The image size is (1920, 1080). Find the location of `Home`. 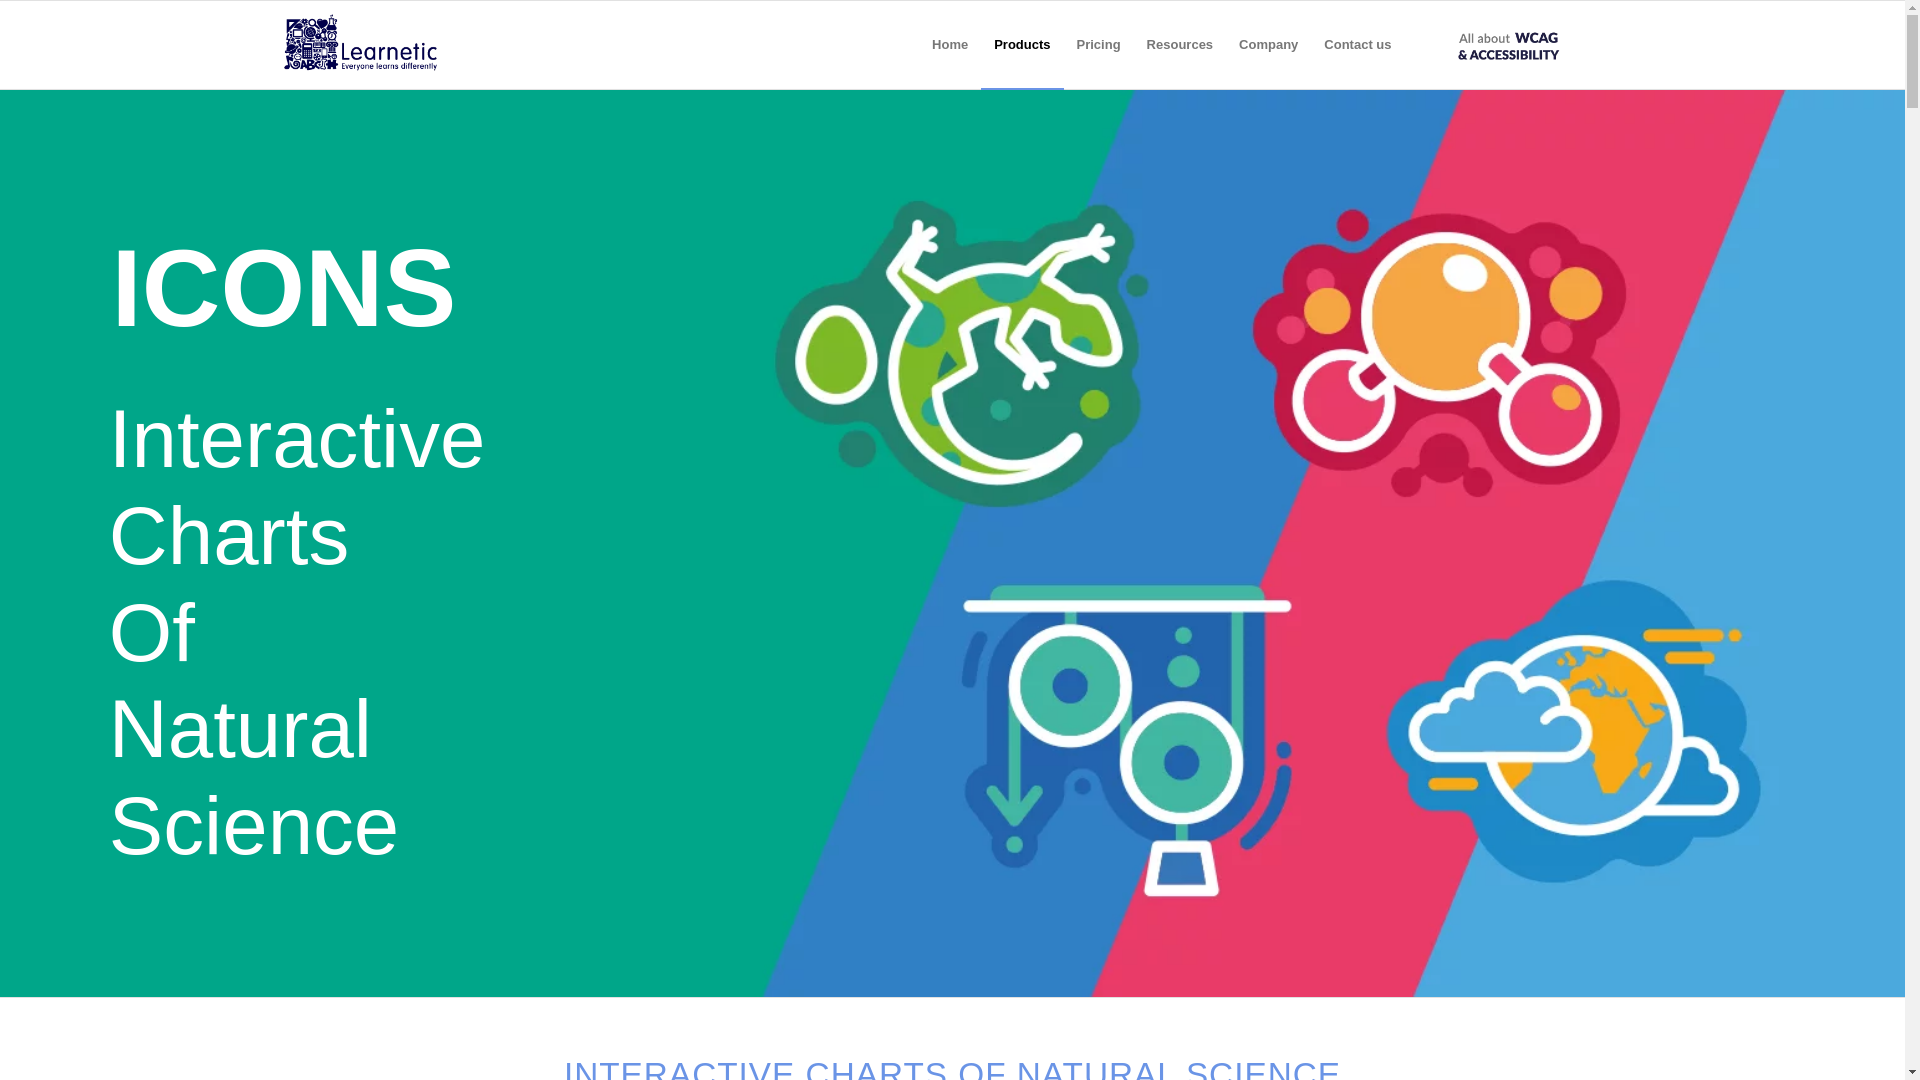

Home is located at coordinates (950, 44).